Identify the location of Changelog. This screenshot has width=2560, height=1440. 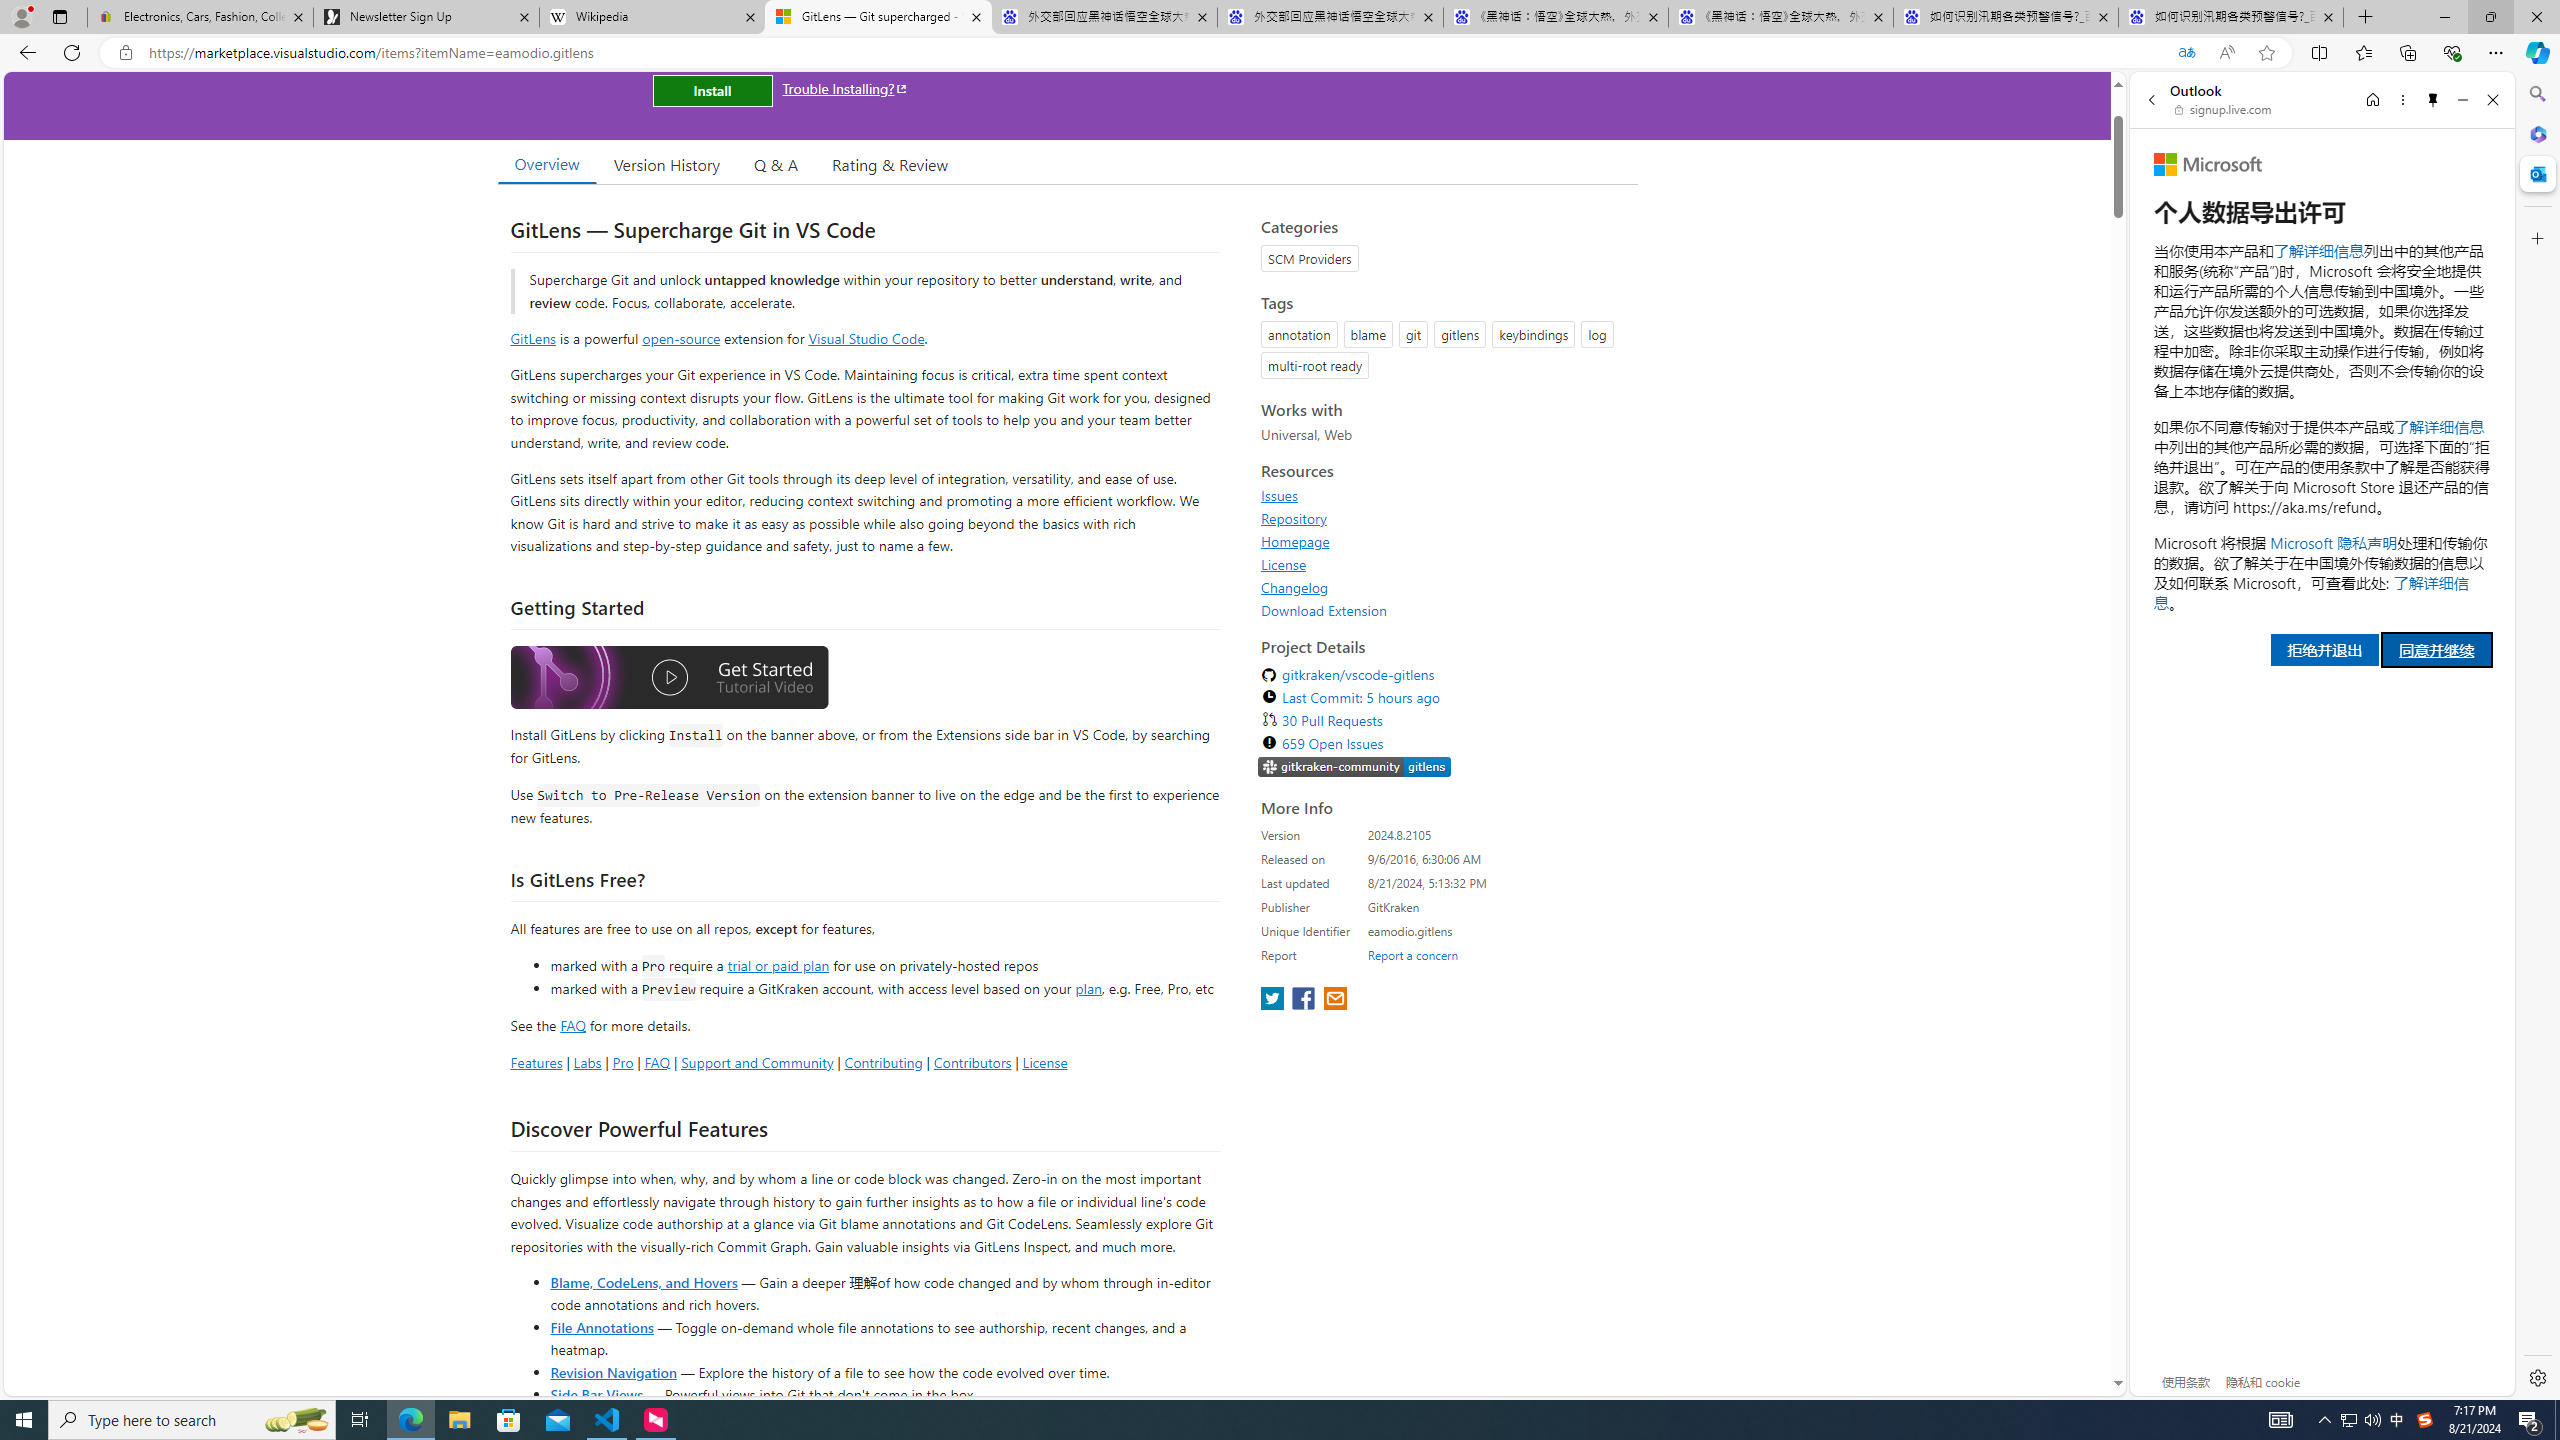
(1444, 587).